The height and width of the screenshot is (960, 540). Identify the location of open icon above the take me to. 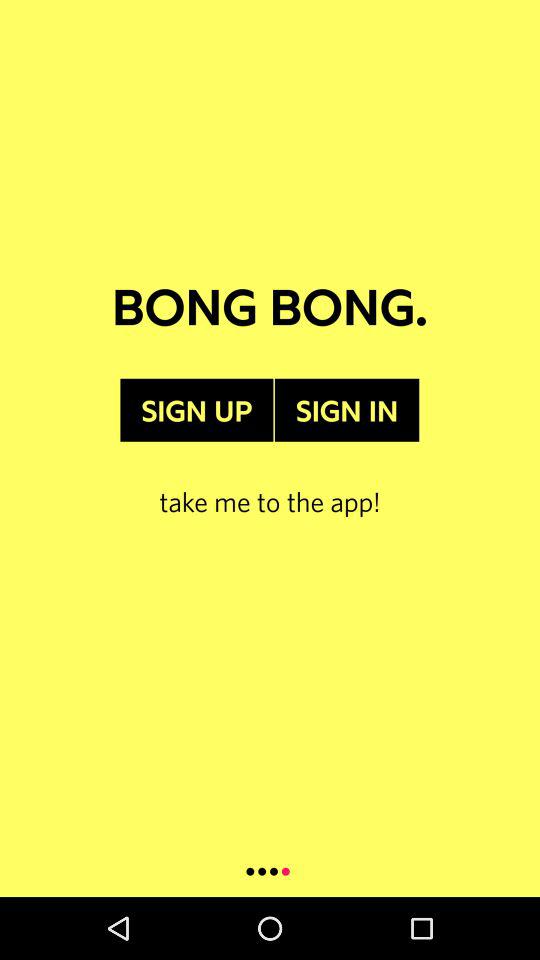
(196, 410).